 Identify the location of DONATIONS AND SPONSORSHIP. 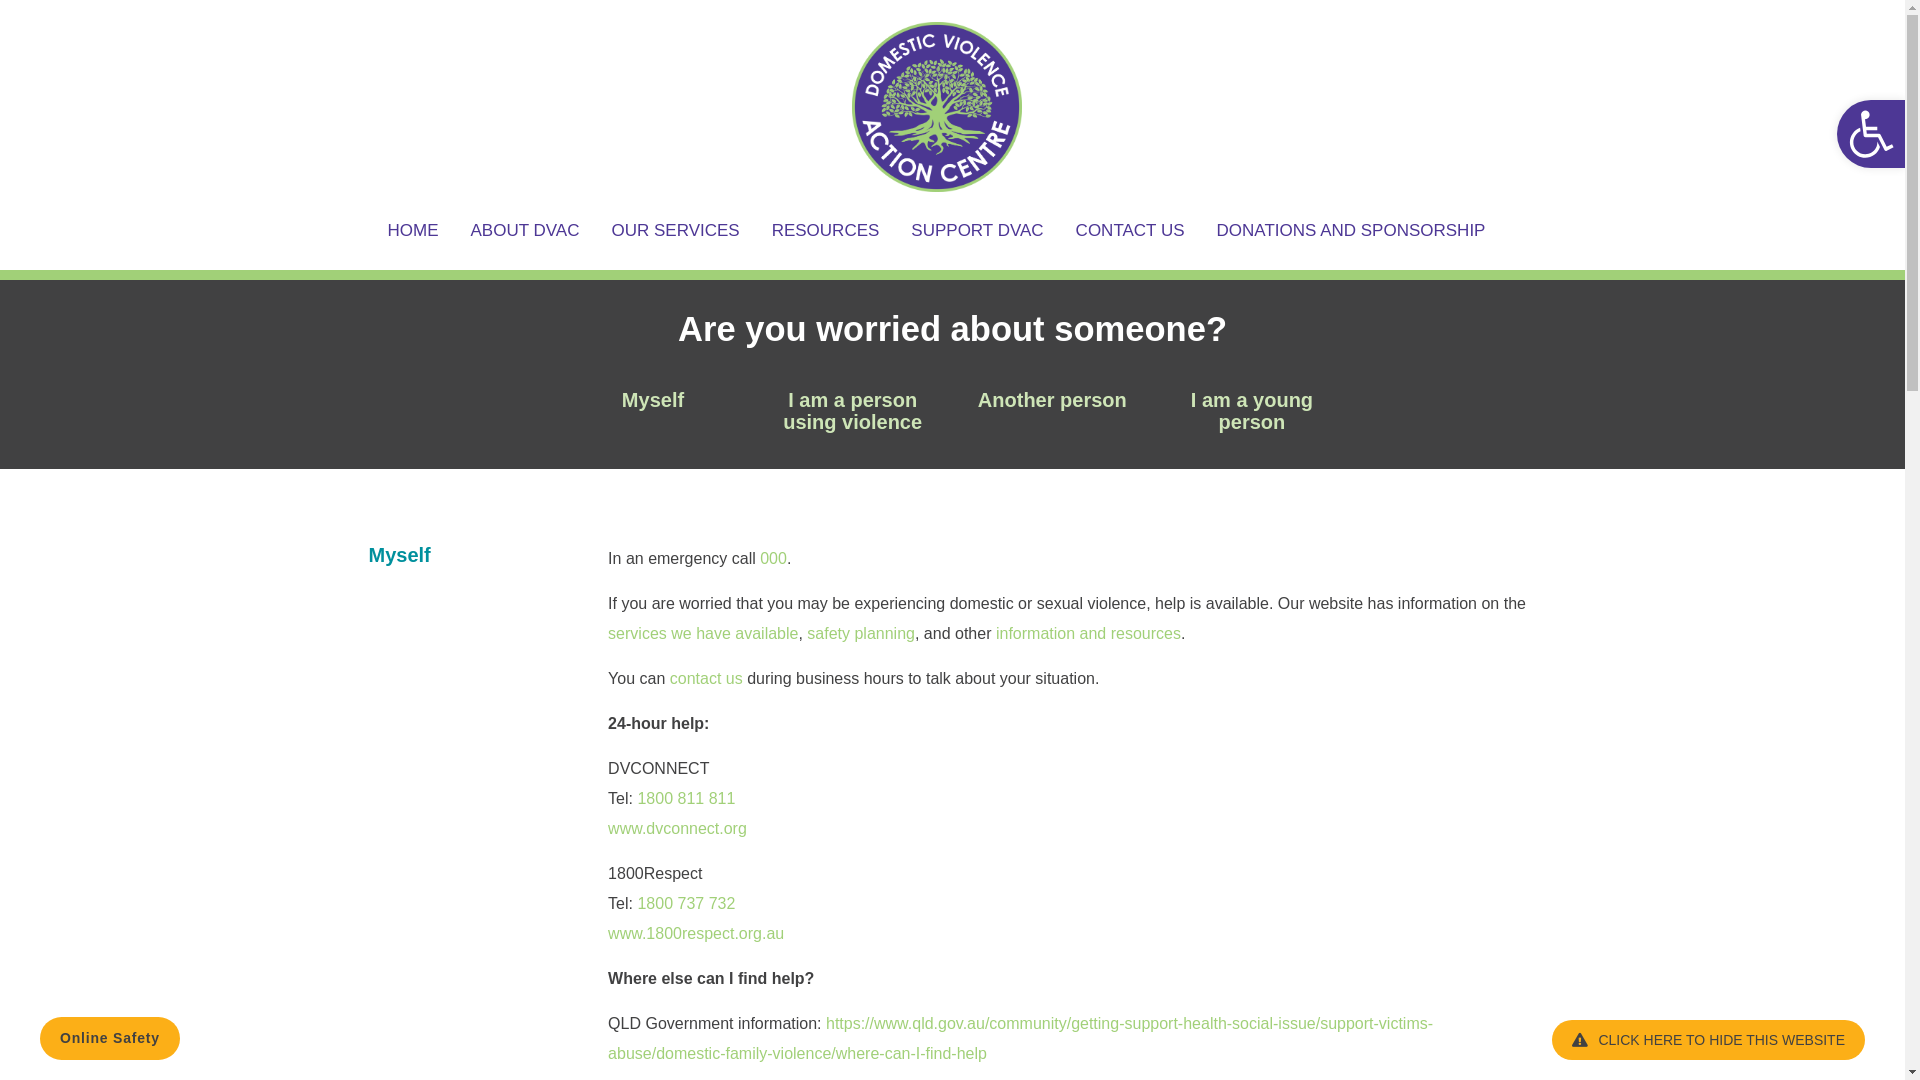
(1344, 232).